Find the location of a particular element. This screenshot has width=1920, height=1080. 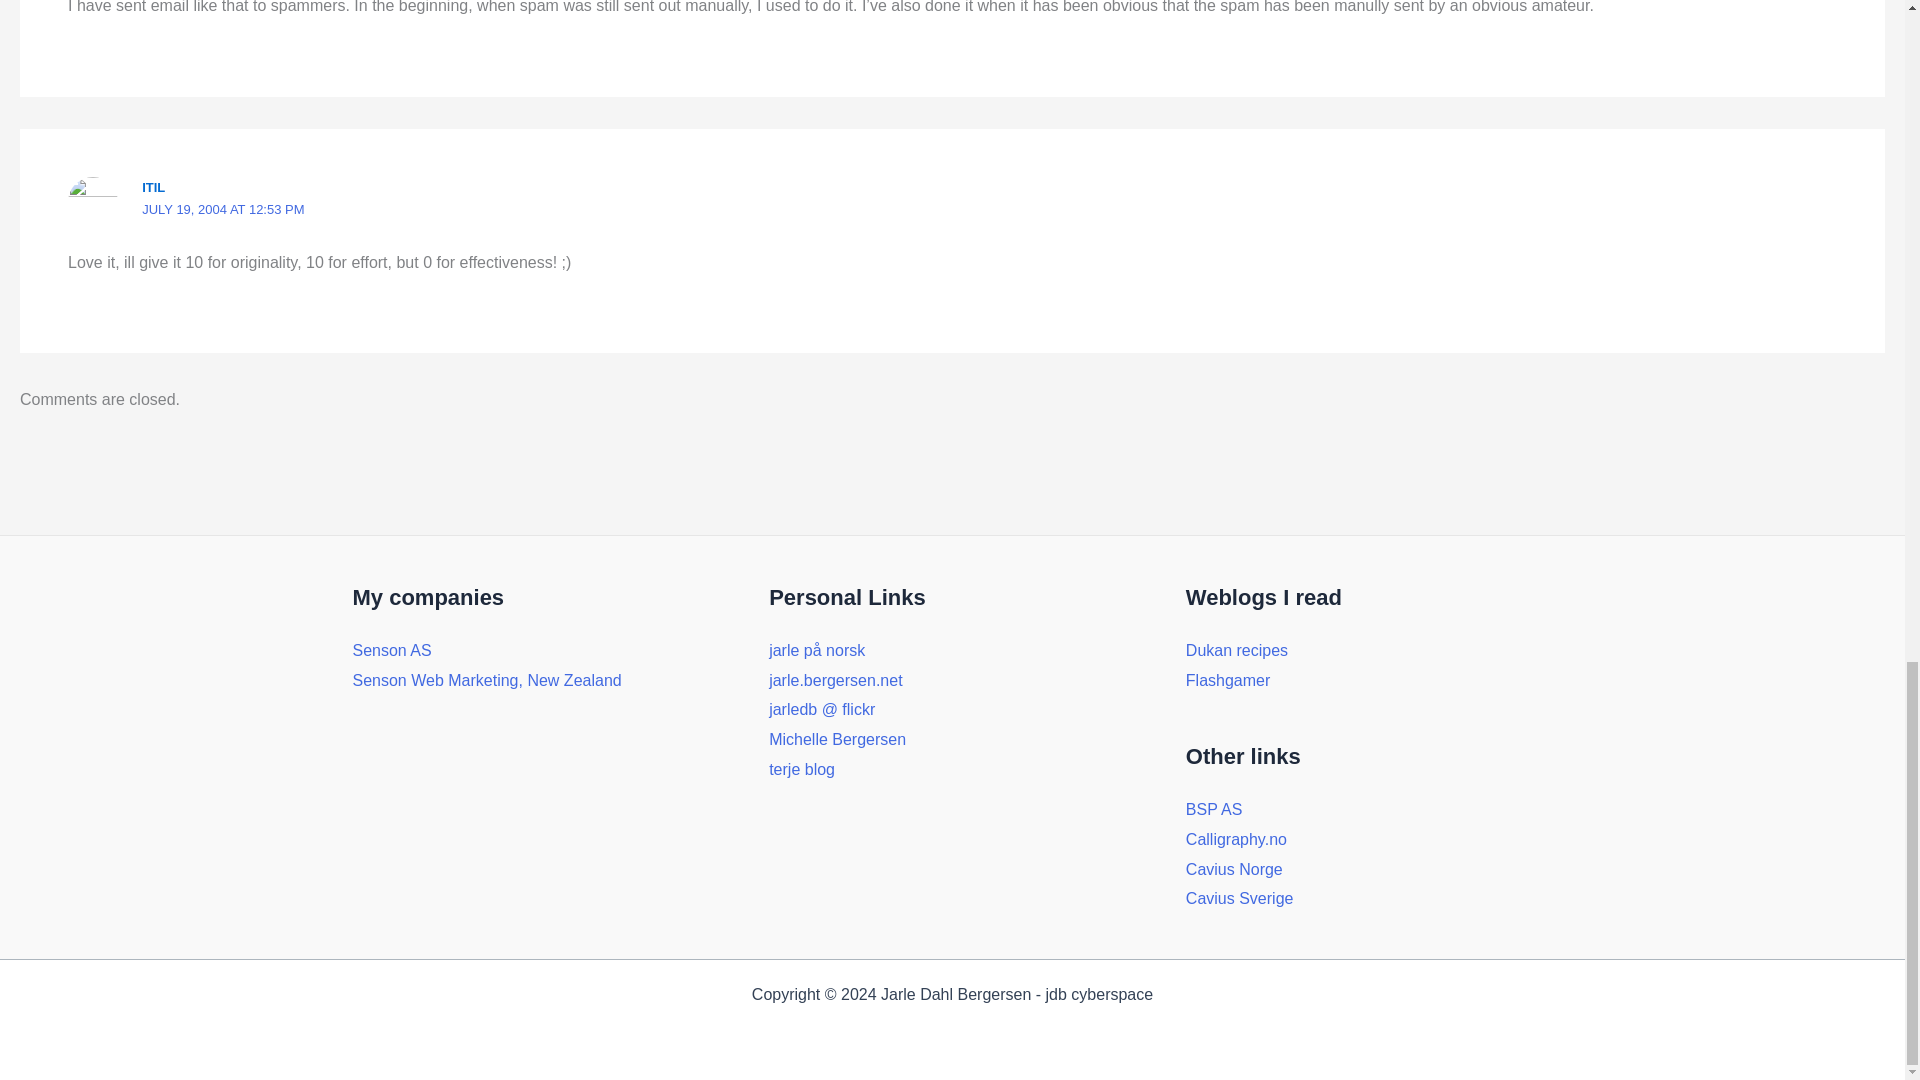

my brothers weblog is located at coordinates (802, 769).